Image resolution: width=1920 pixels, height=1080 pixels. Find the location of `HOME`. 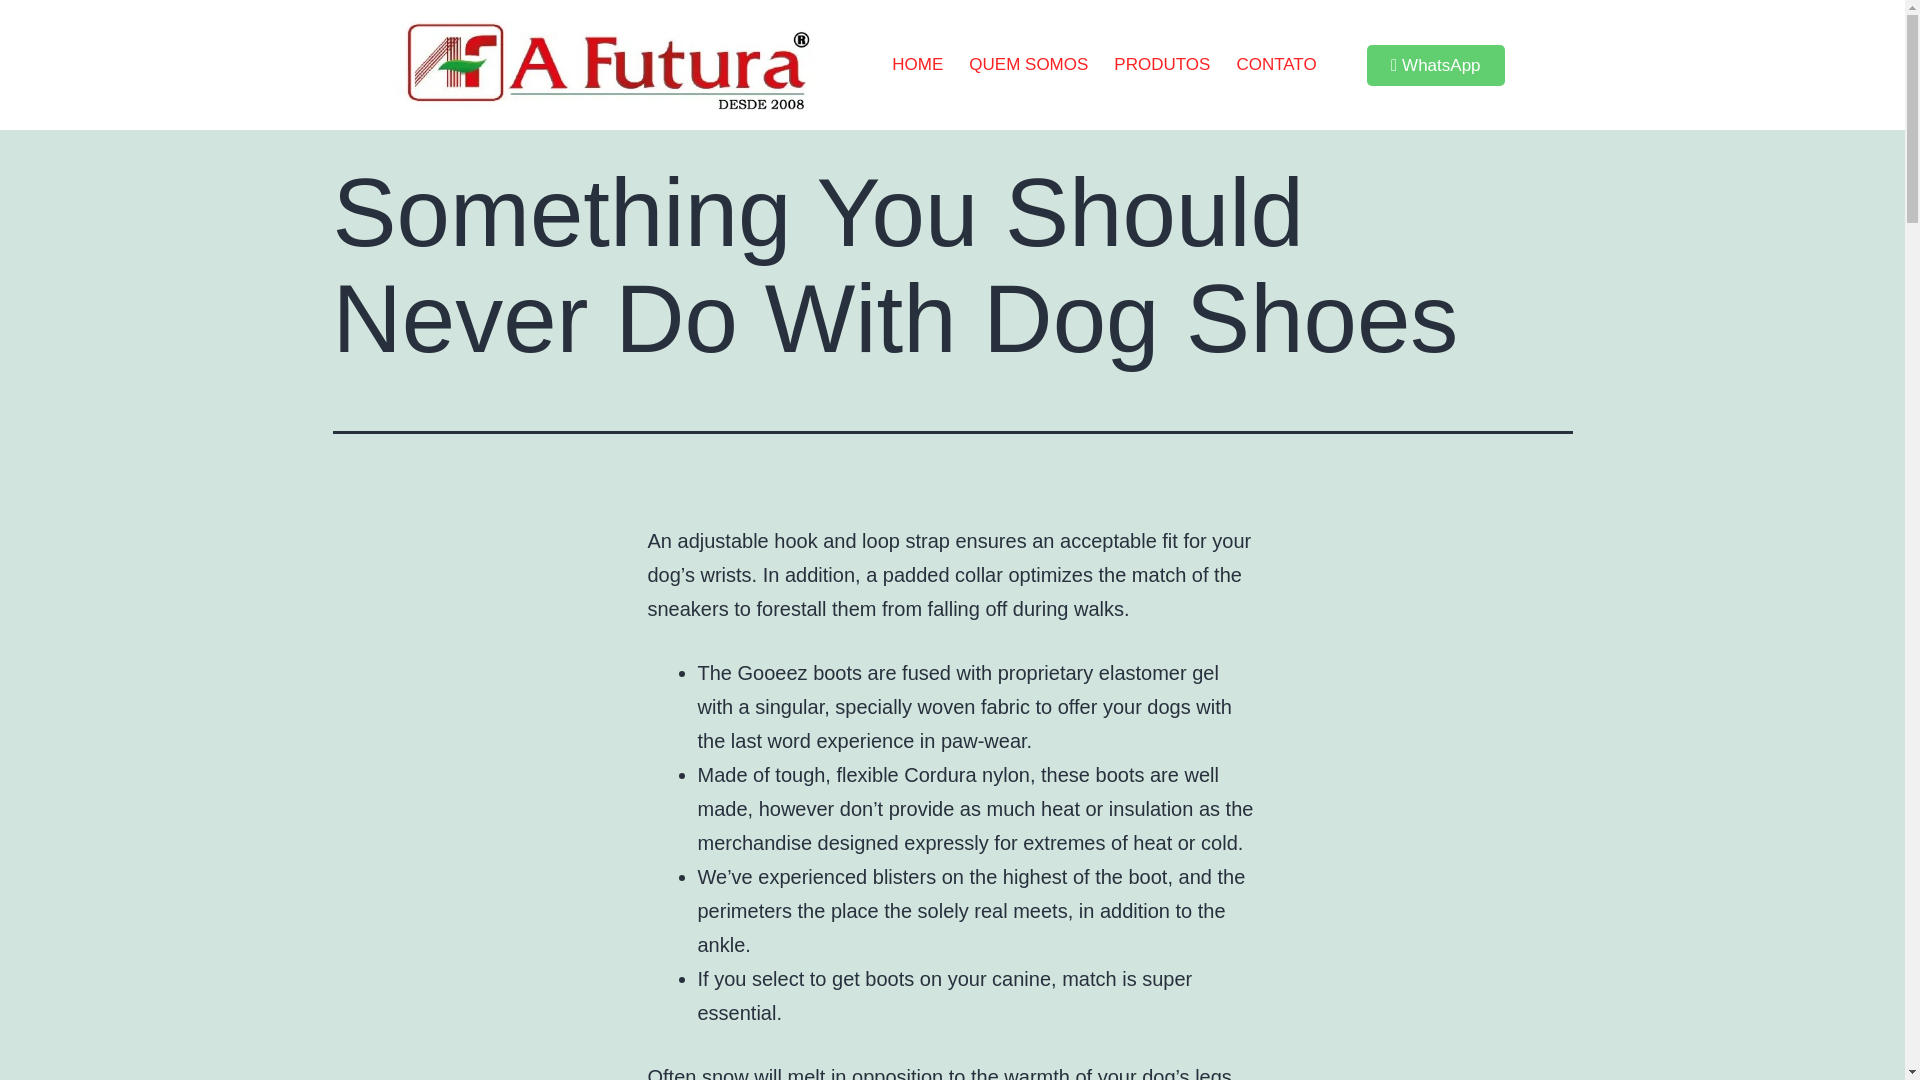

HOME is located at coordinates (918, 64).